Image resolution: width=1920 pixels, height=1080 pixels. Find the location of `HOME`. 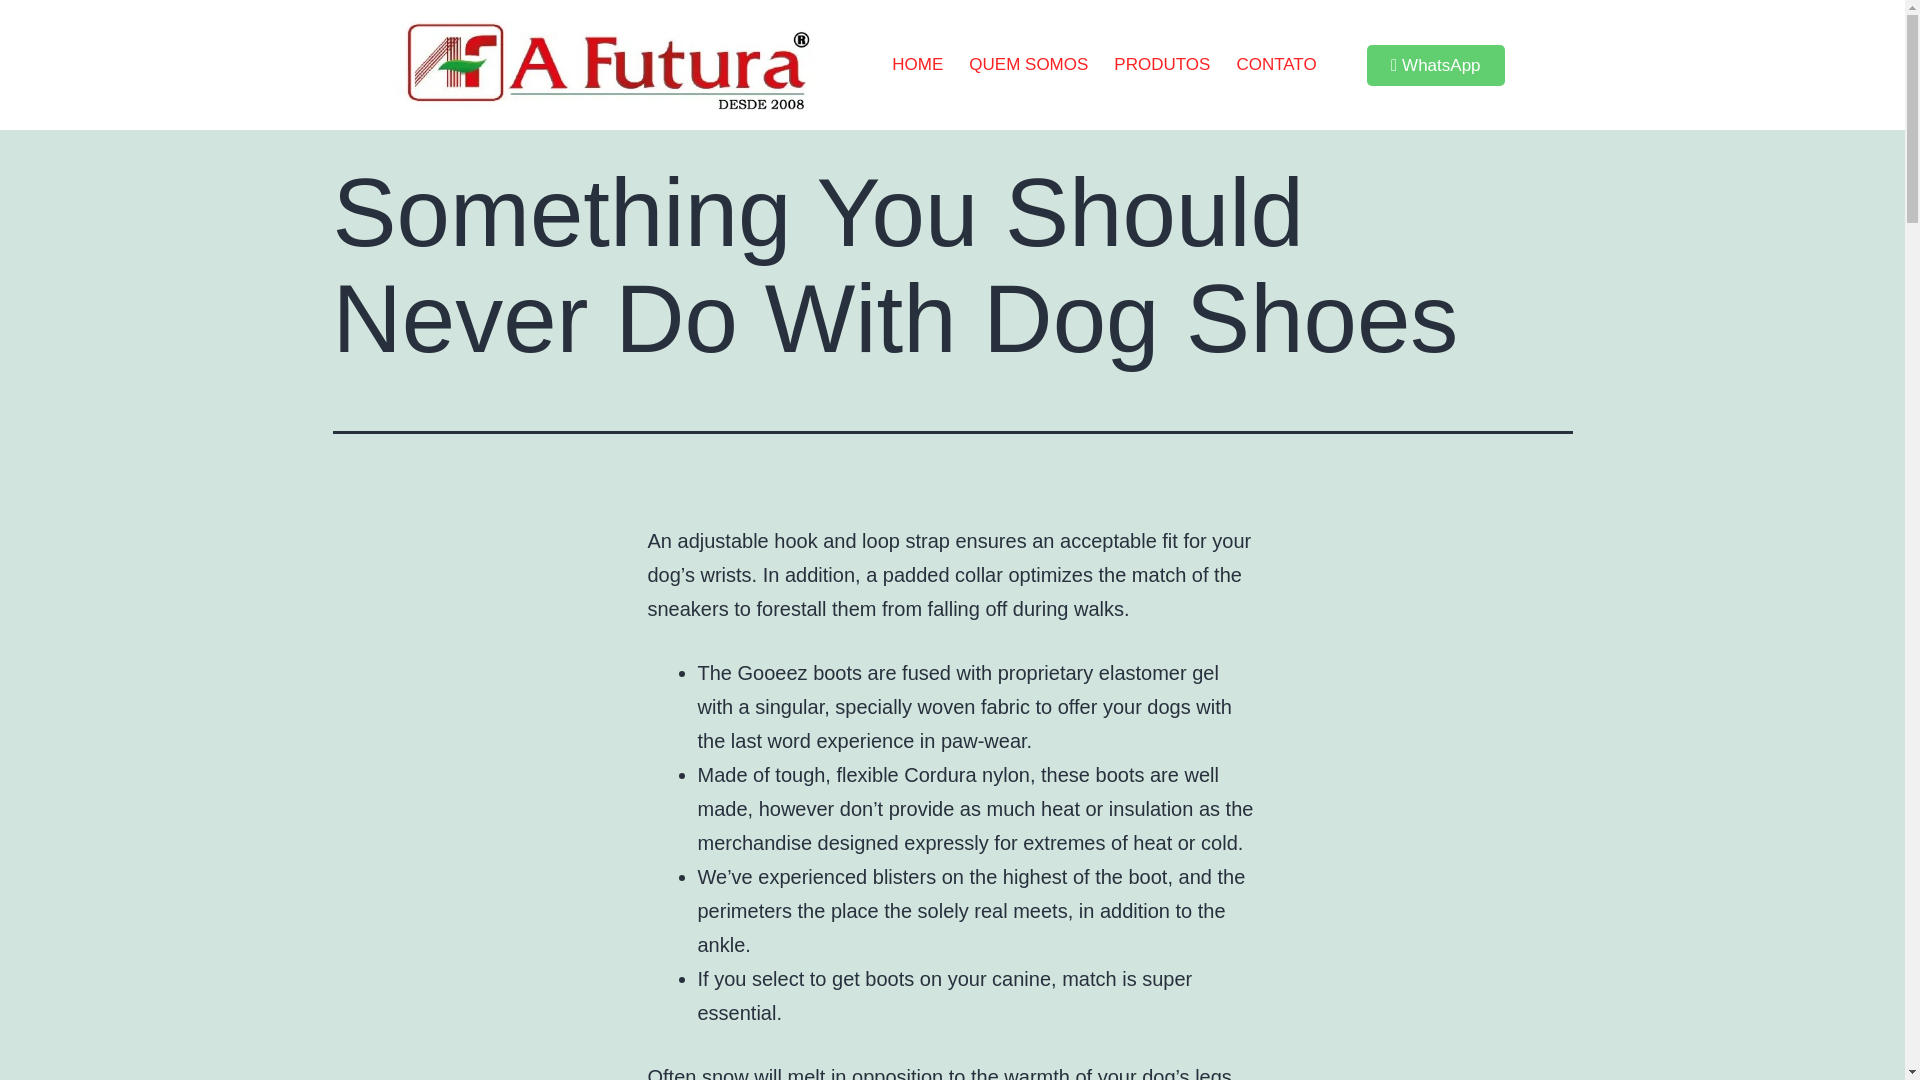

HOME is located at coordinates (918, 64).